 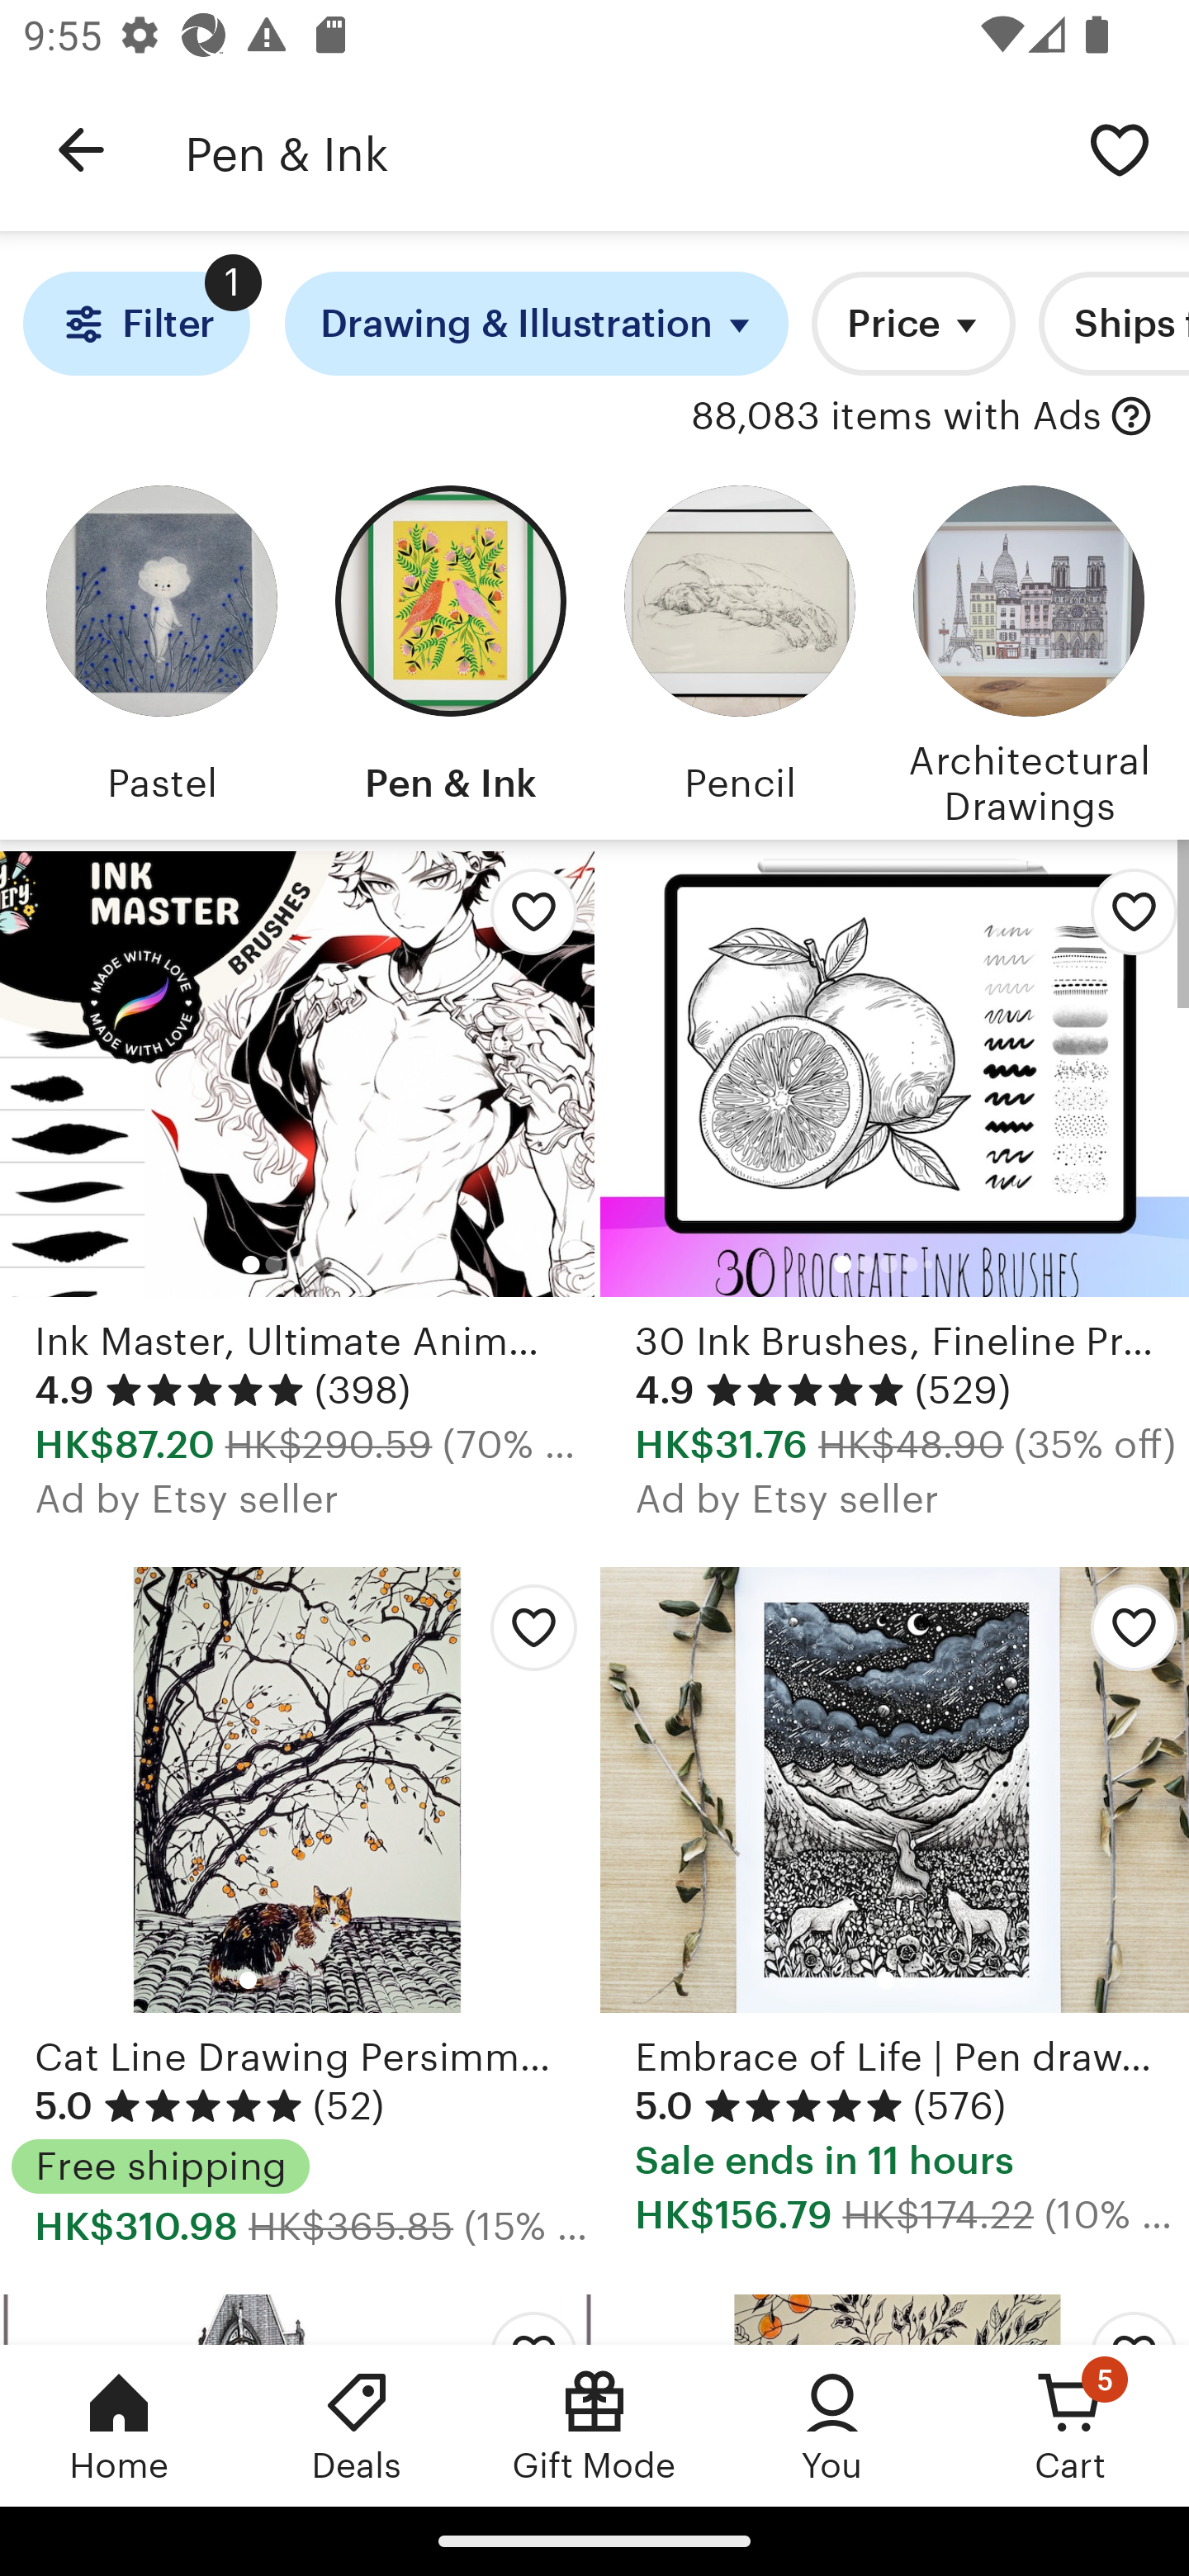 What do you see at coordinates (739, 651) in the screenshot?
I see `Pencil` at bounding box center [739, 651].